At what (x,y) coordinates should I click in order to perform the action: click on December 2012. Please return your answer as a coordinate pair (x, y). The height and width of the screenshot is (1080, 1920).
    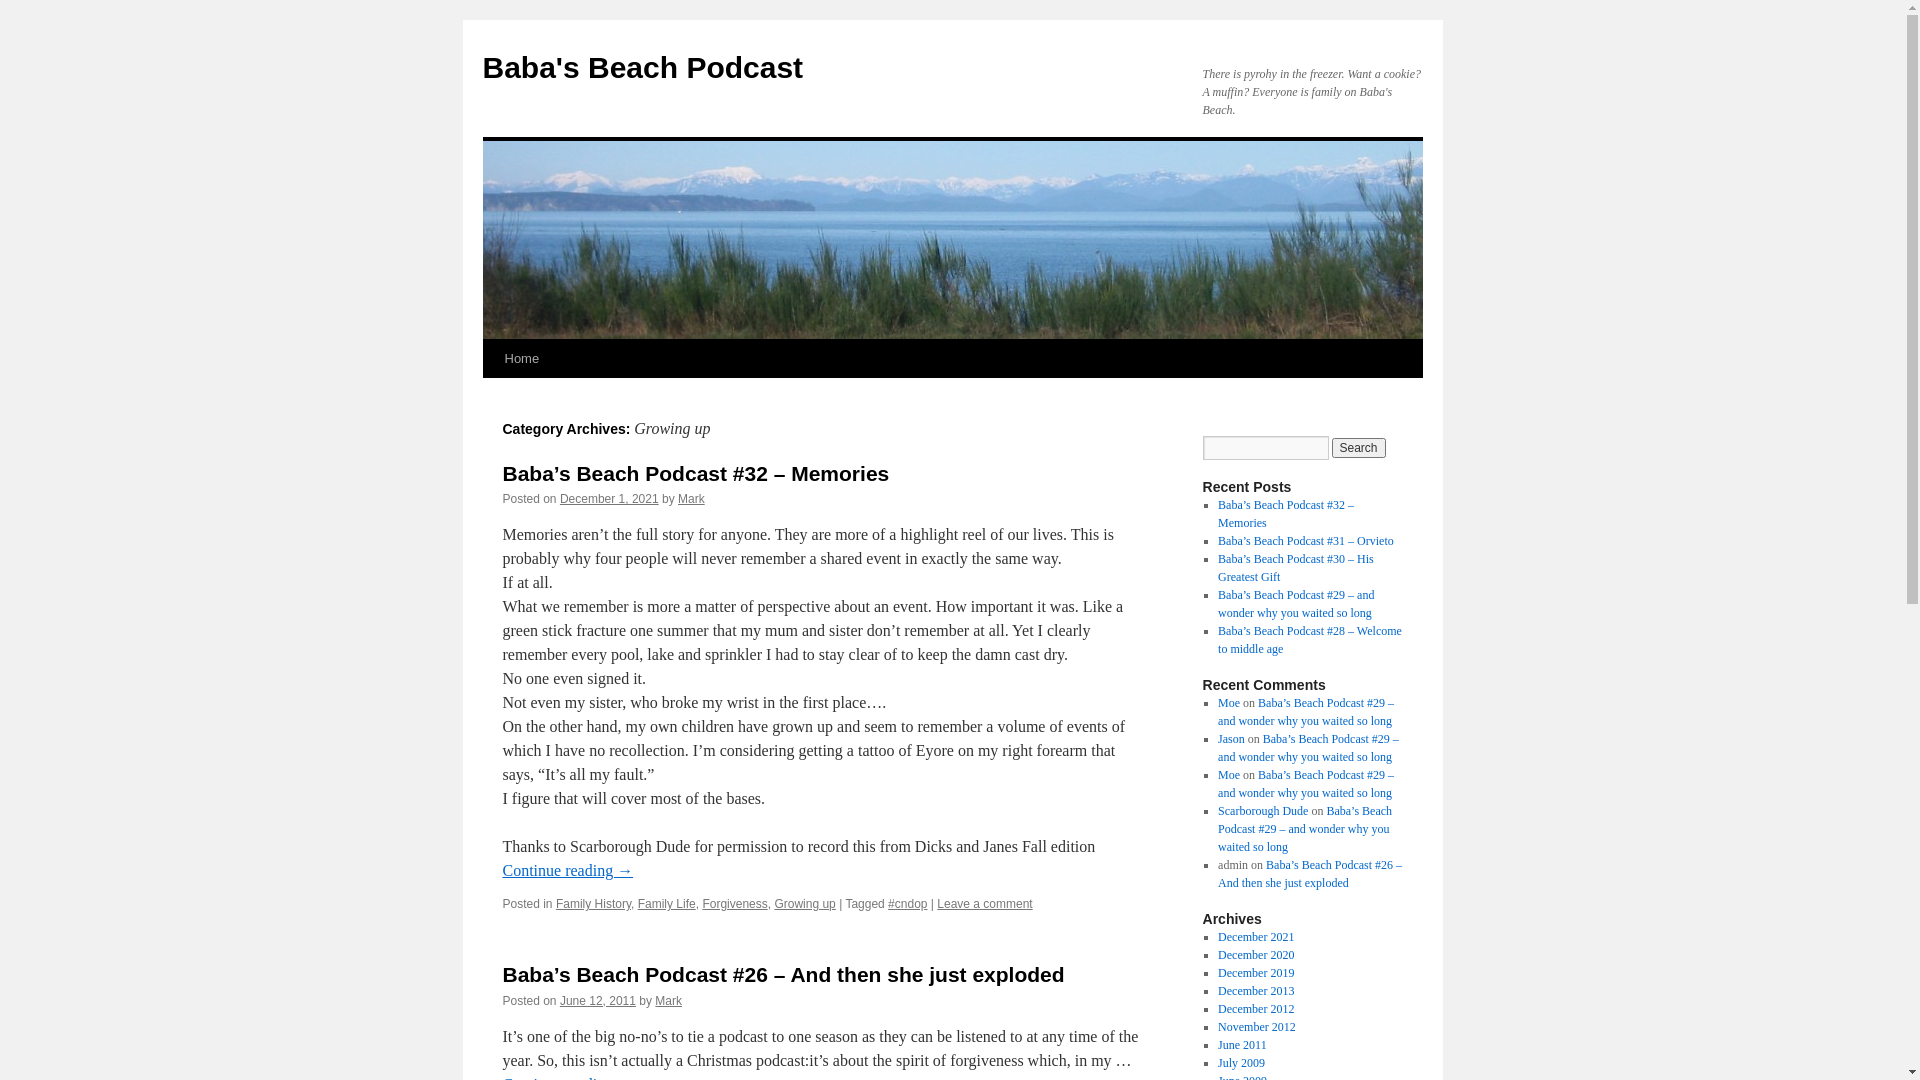
    Looking at the image, I should click on (1256, 1009).